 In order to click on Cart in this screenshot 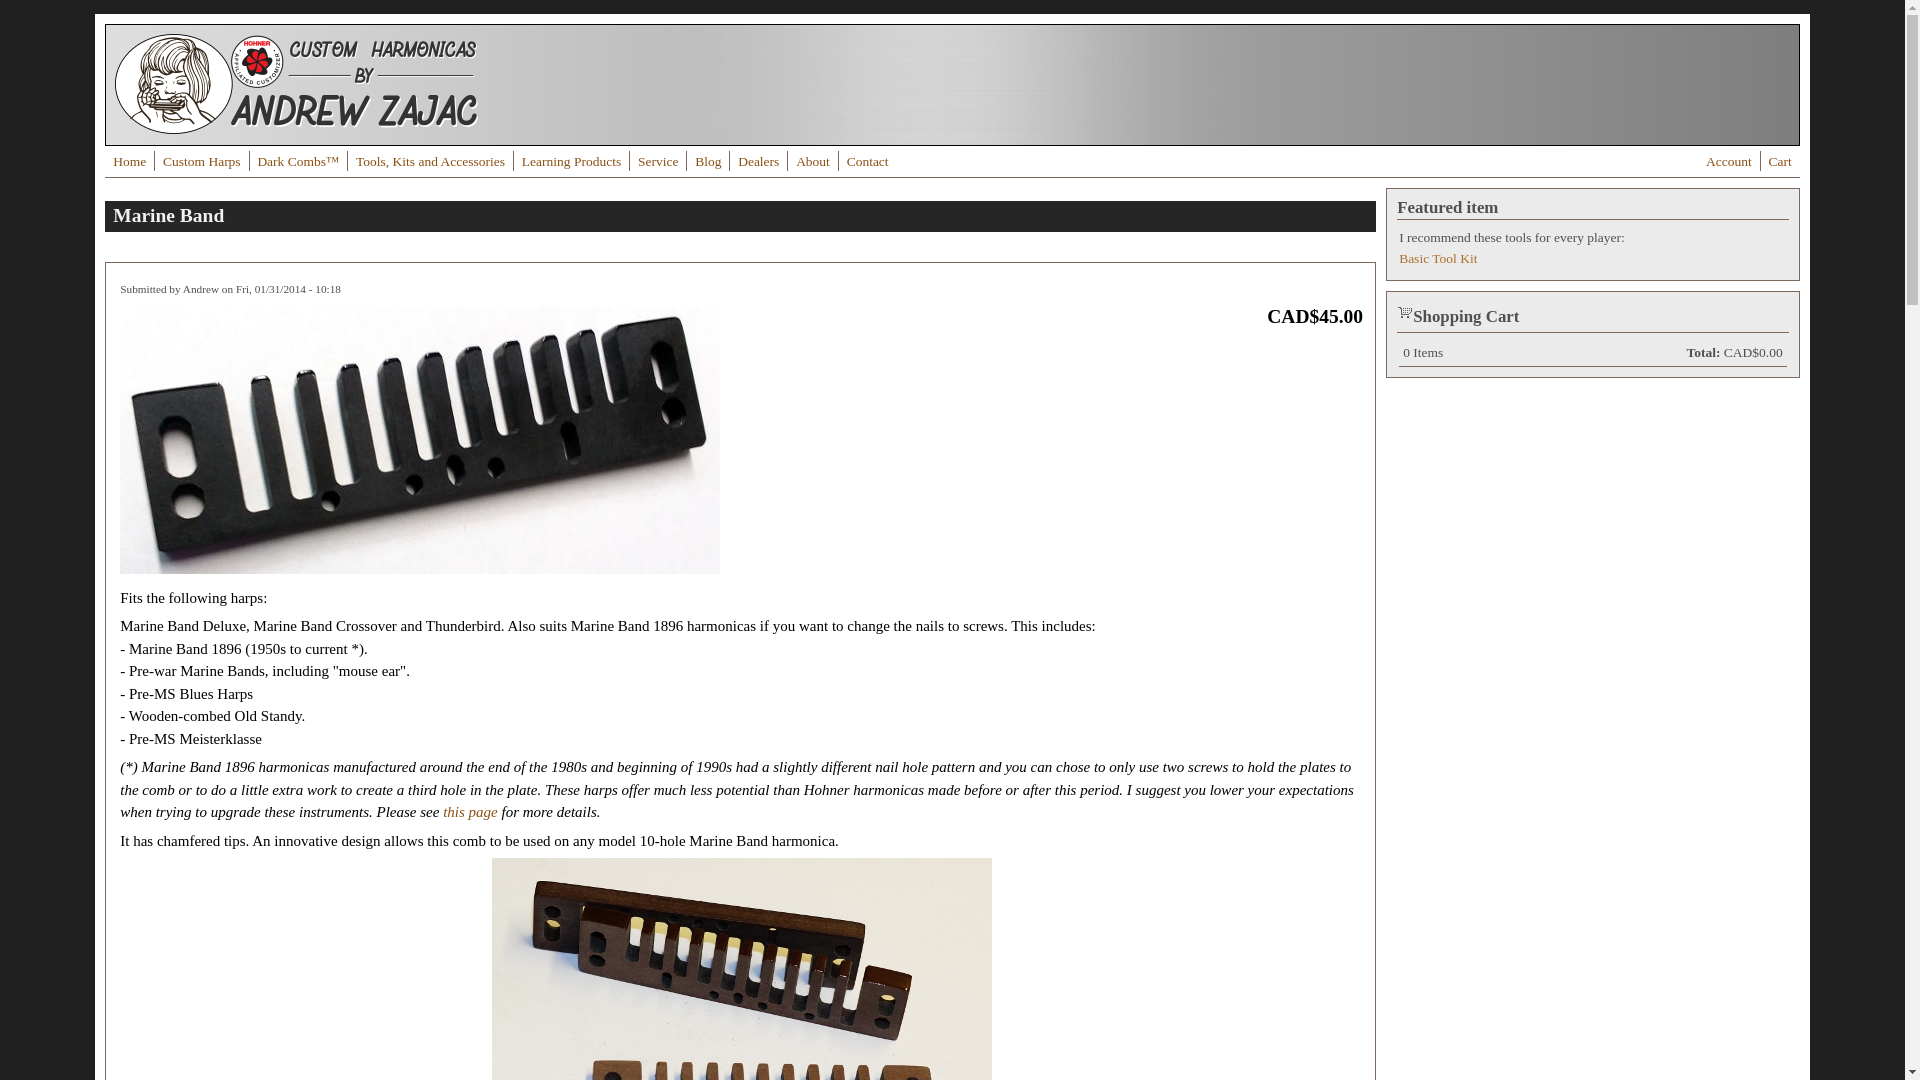, I will do `click(1780, 162)`.